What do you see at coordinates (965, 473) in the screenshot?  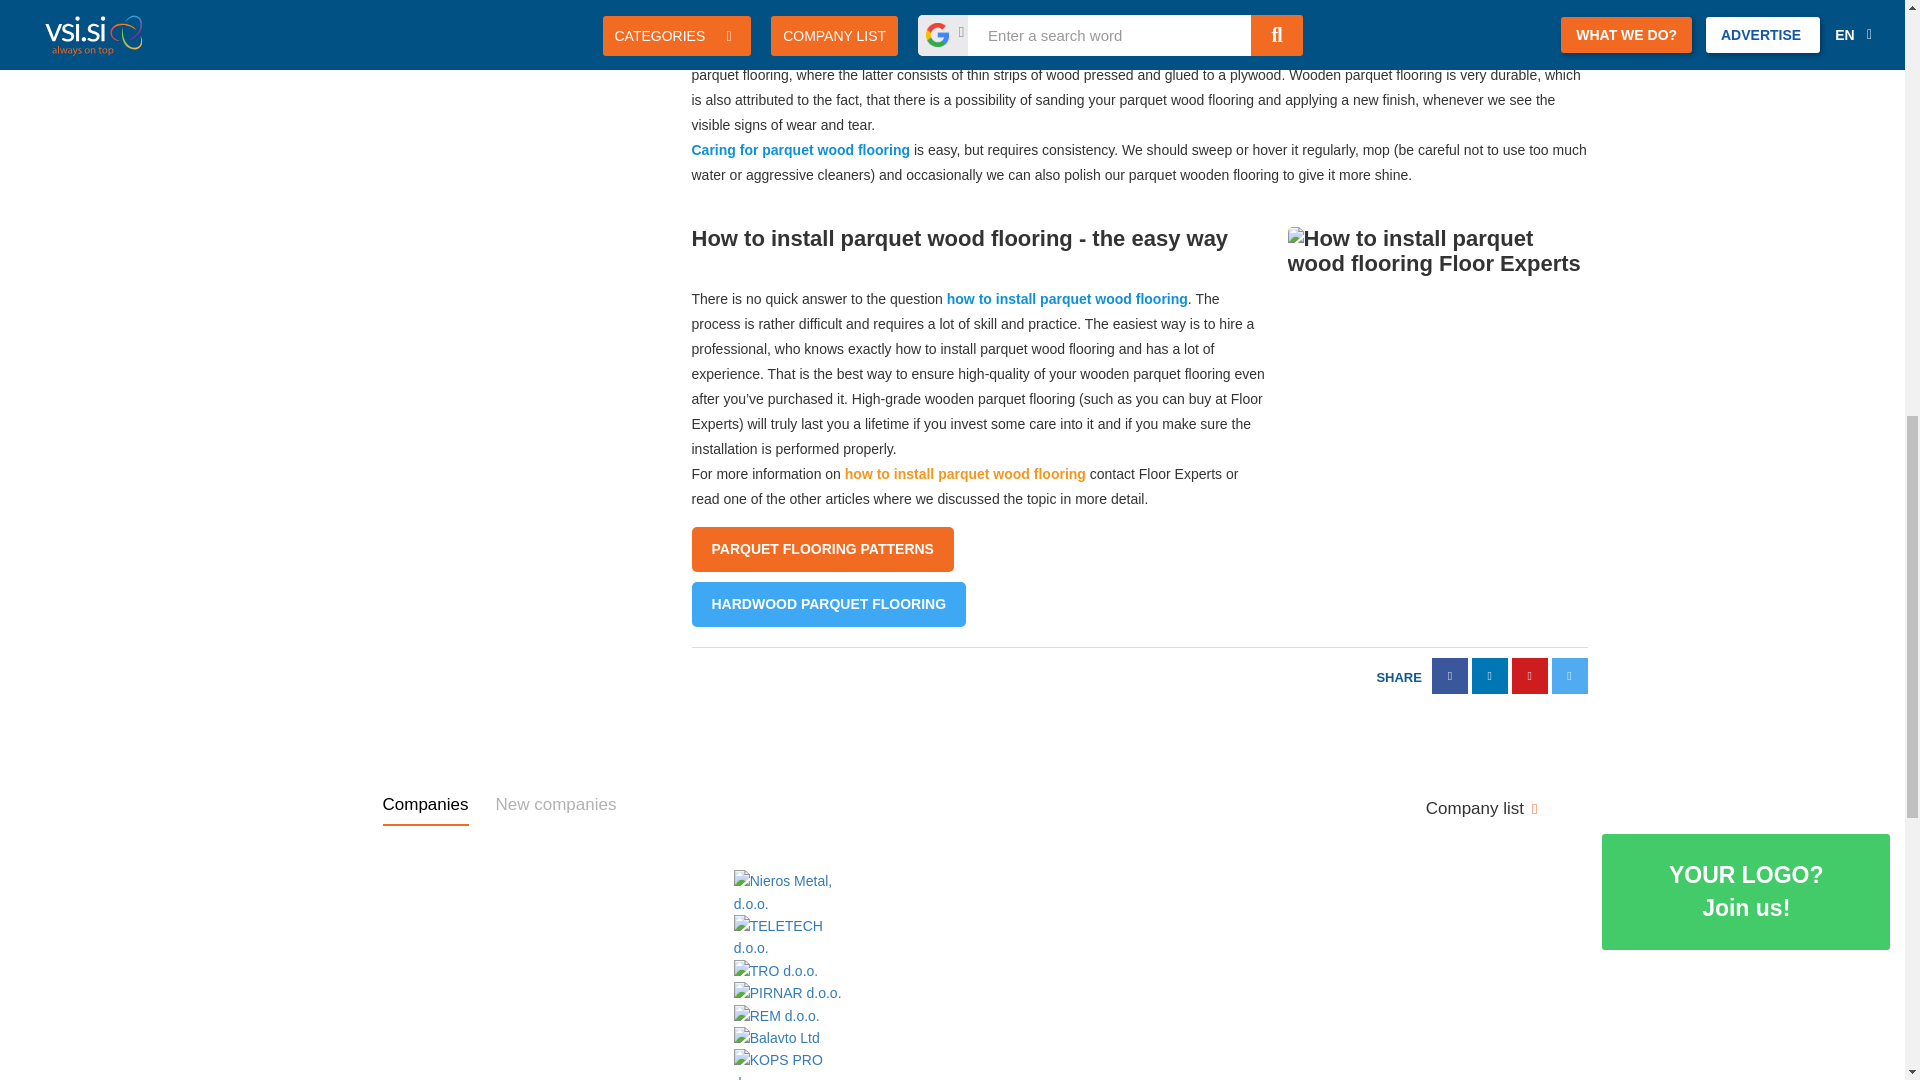 I see `How to remove parquet flooring` at bounding box center [965, 473].